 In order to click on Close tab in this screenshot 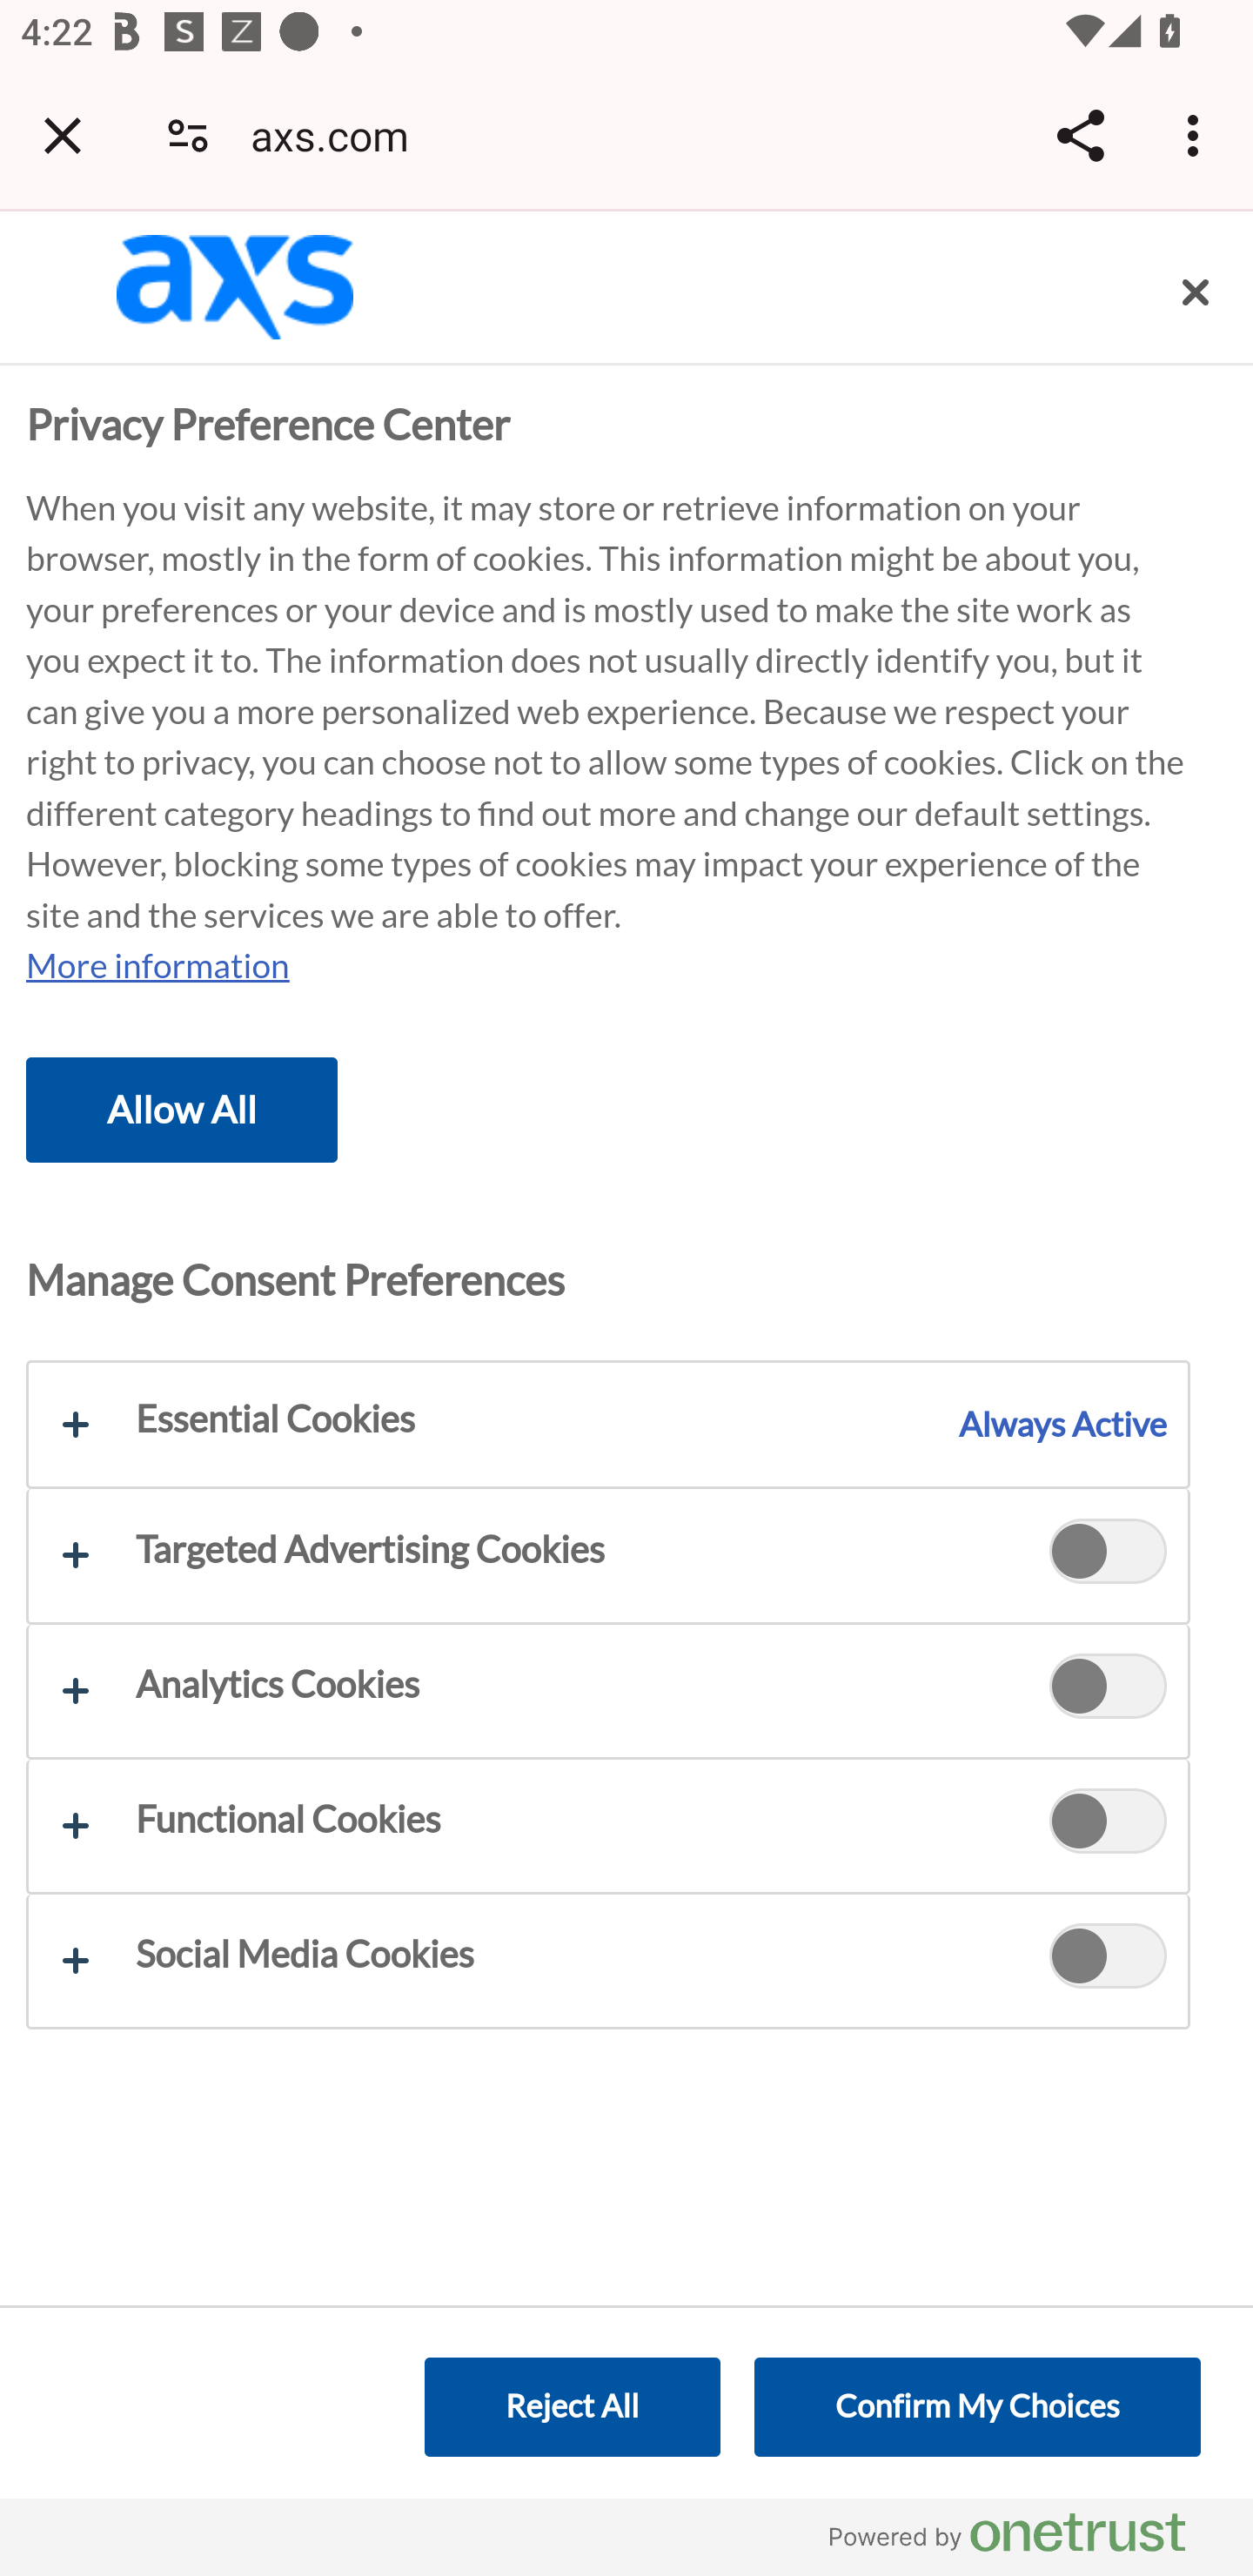, I will do `click(63, 135)`.